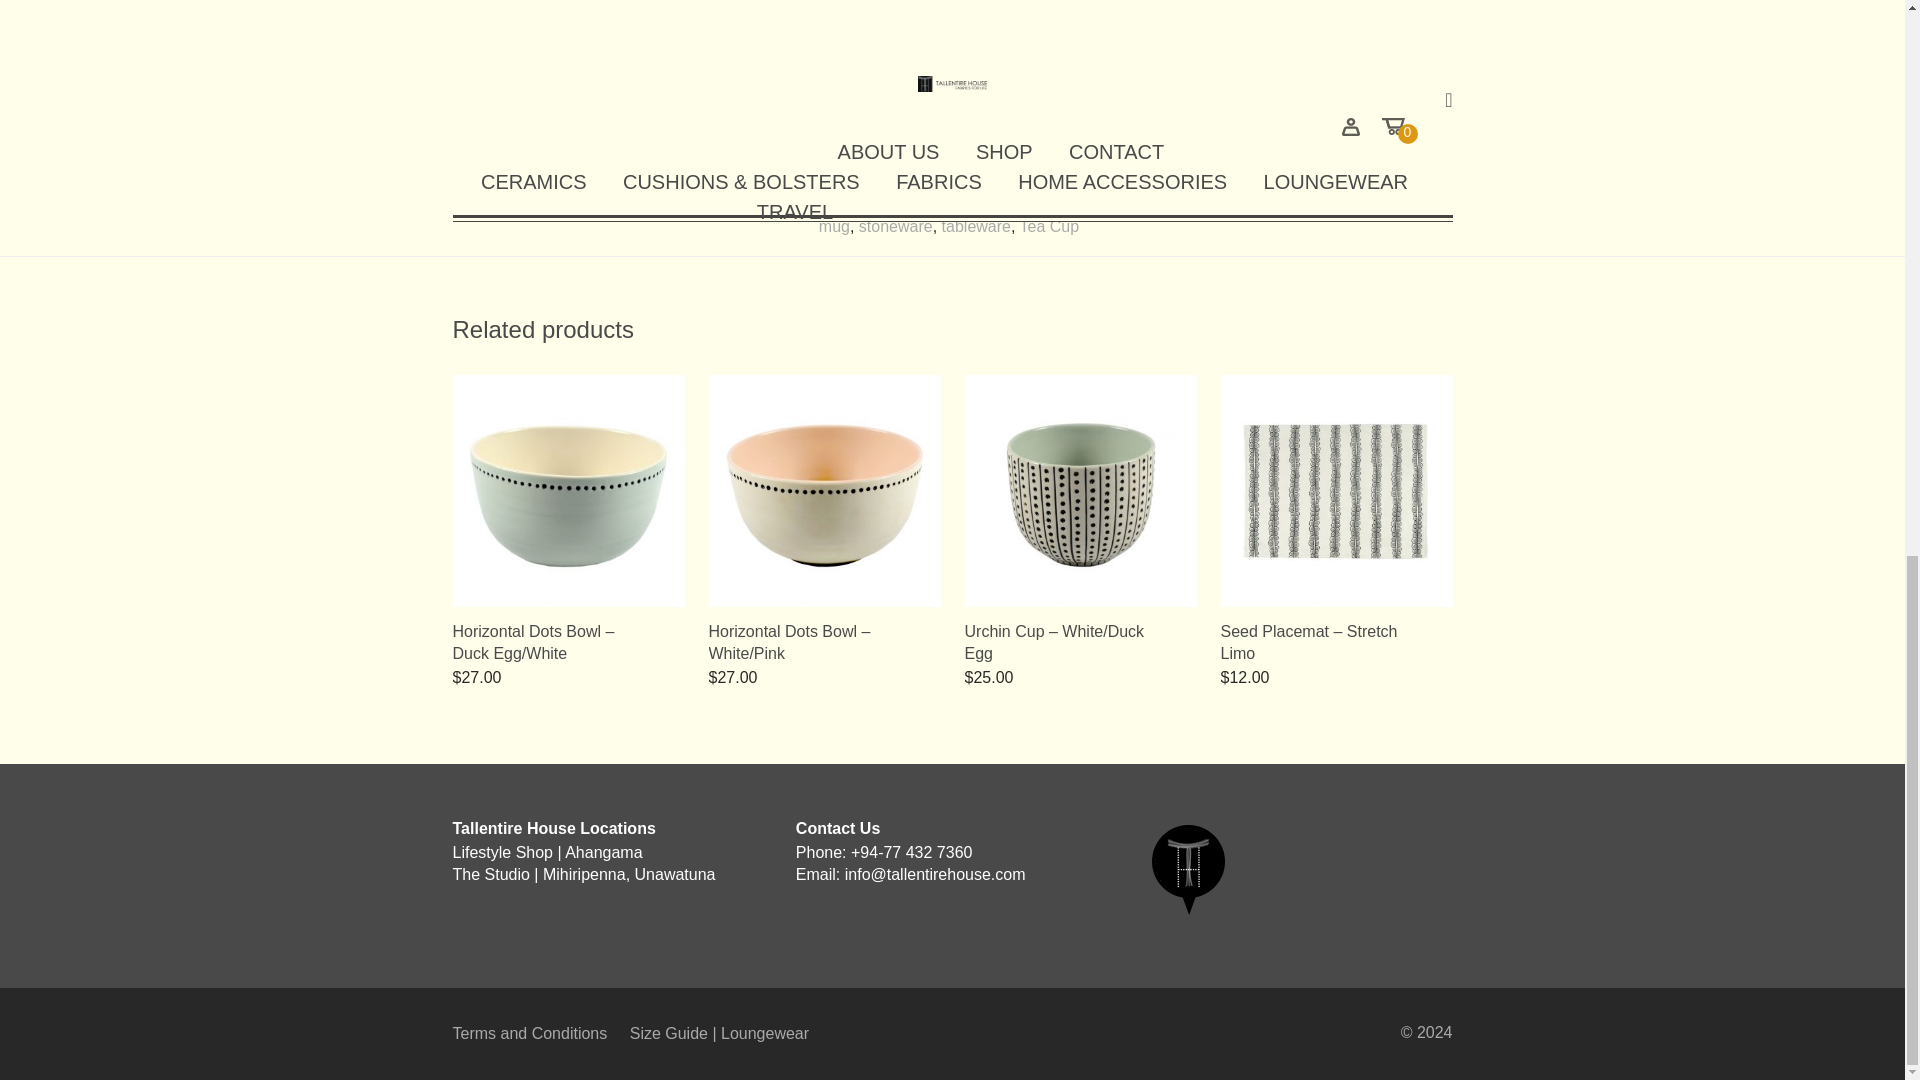  What do you see at coordinates (718, 1034) in the screenshot?
I see `Size Guide` at bounding box center [718, 1034].